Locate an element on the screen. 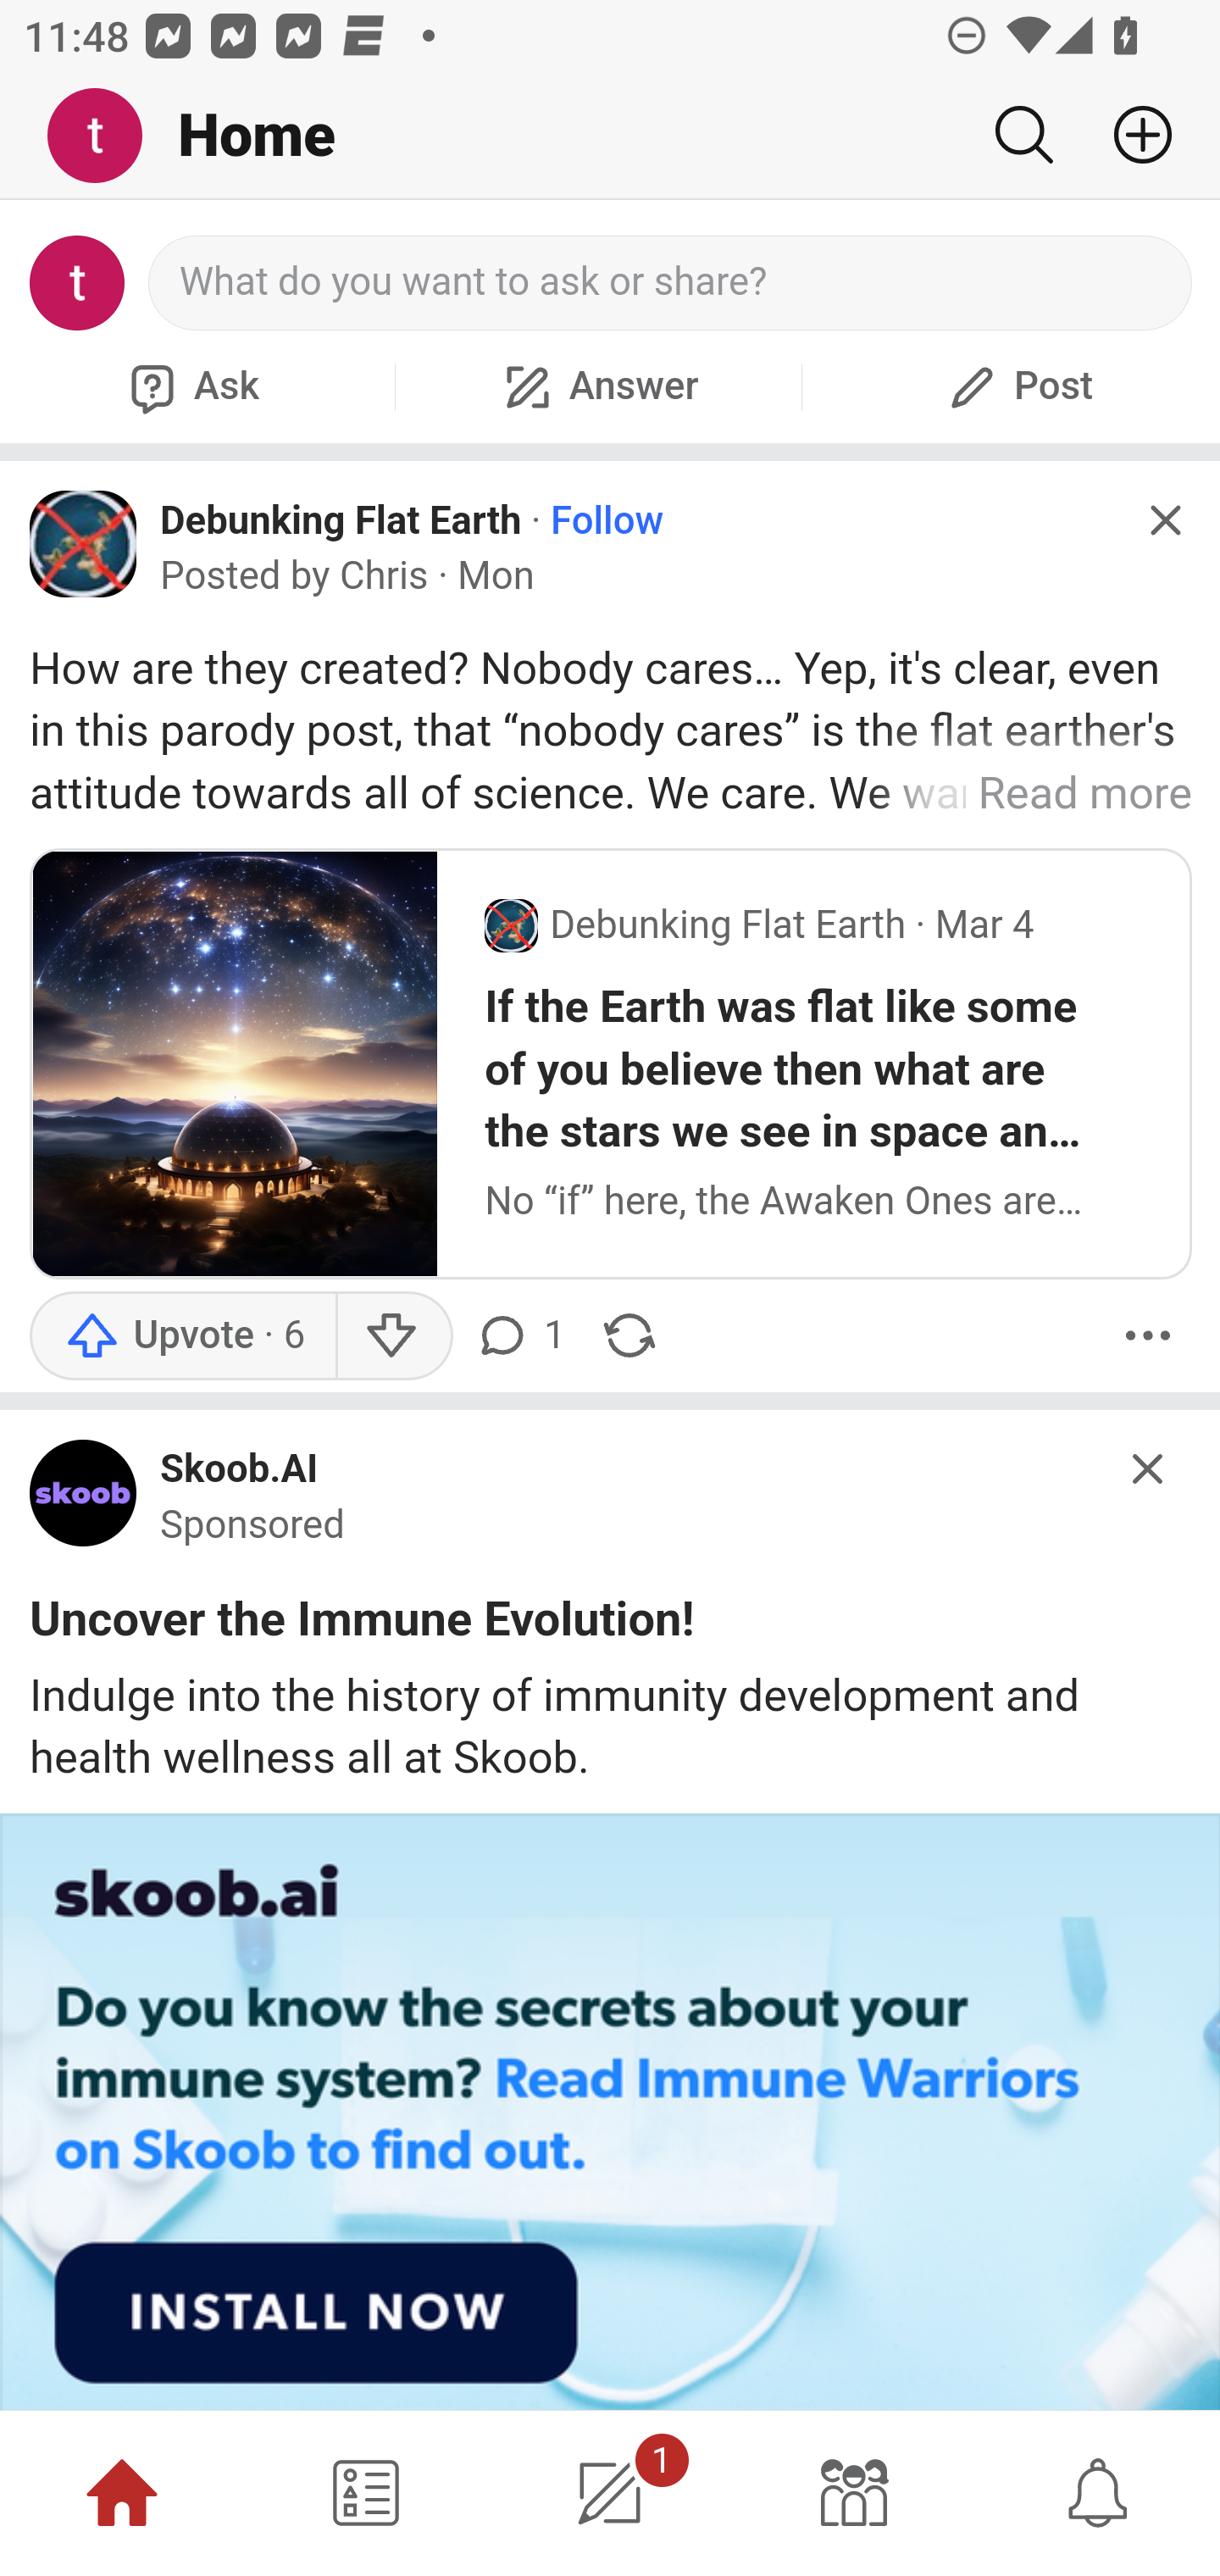  Search is located at coordinates (1023, 135).